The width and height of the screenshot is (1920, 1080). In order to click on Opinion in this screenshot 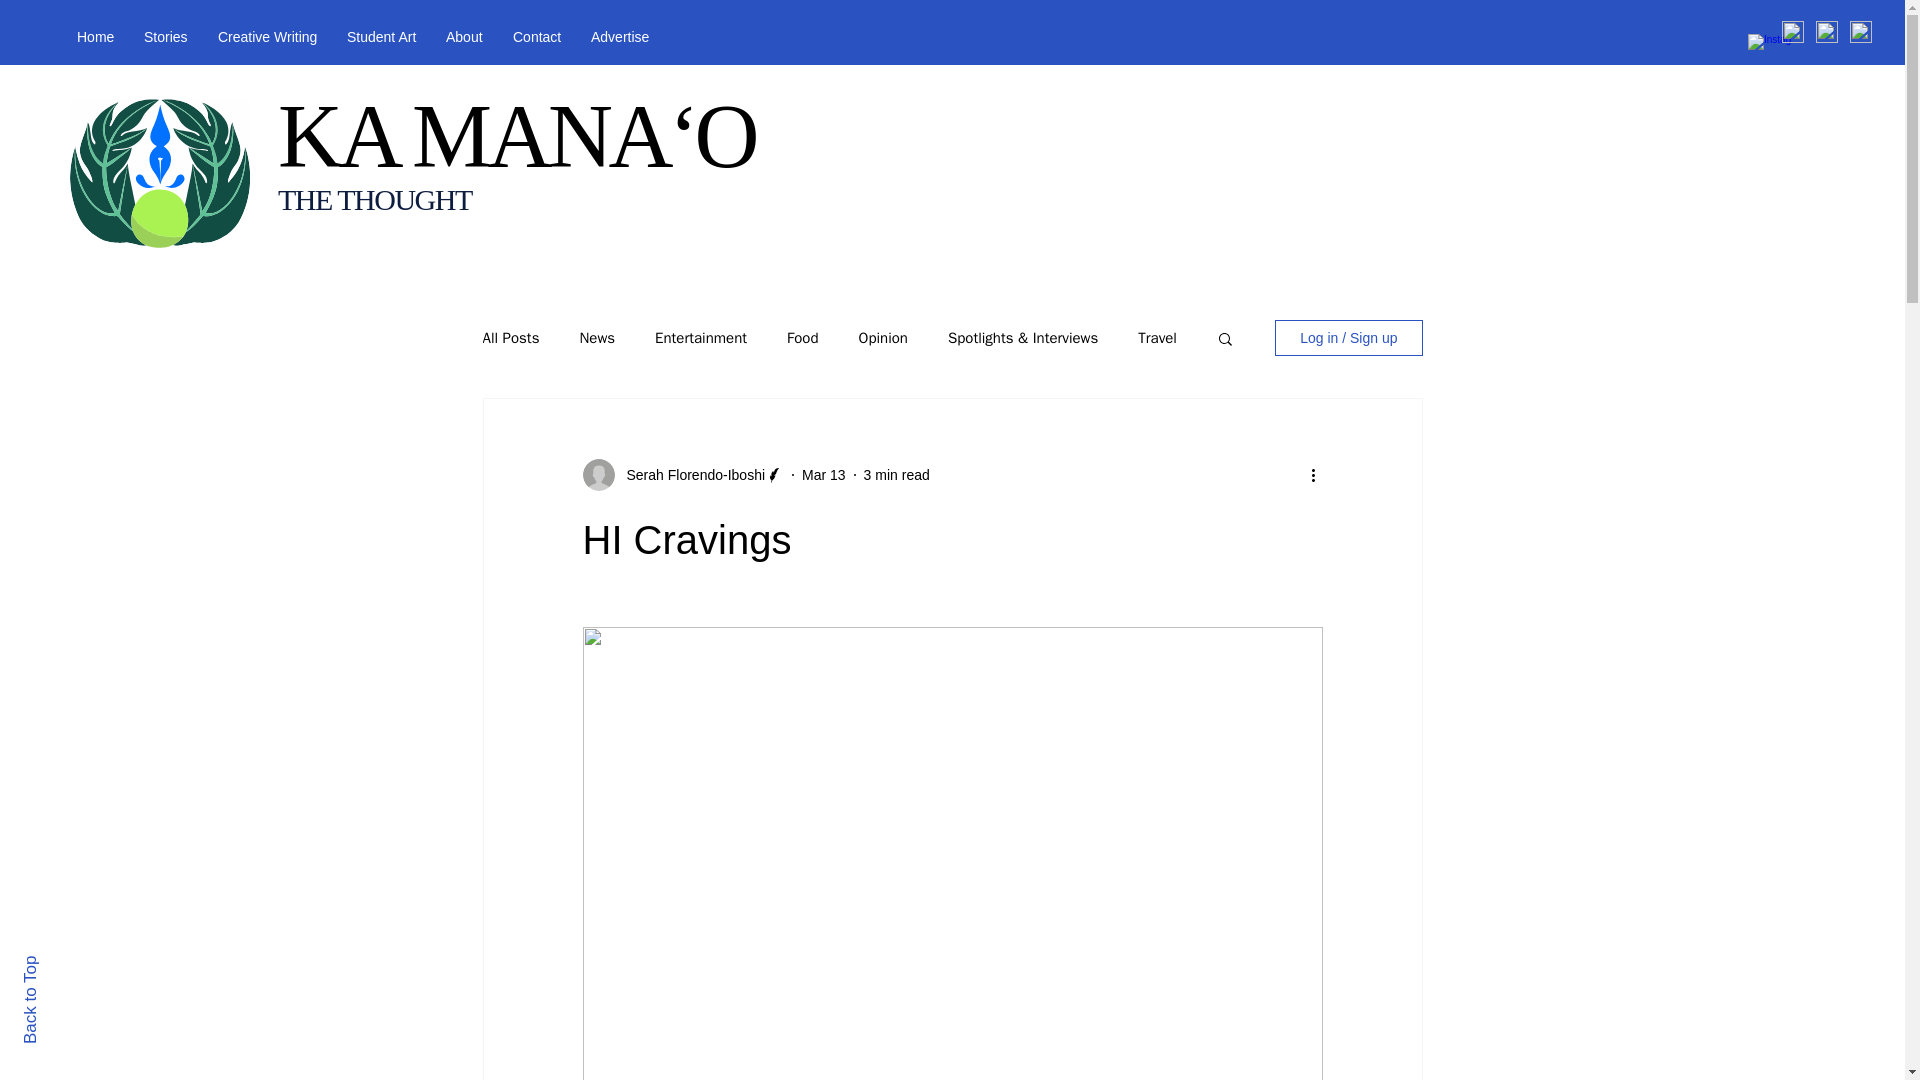, I will do `click(882, 337)`.